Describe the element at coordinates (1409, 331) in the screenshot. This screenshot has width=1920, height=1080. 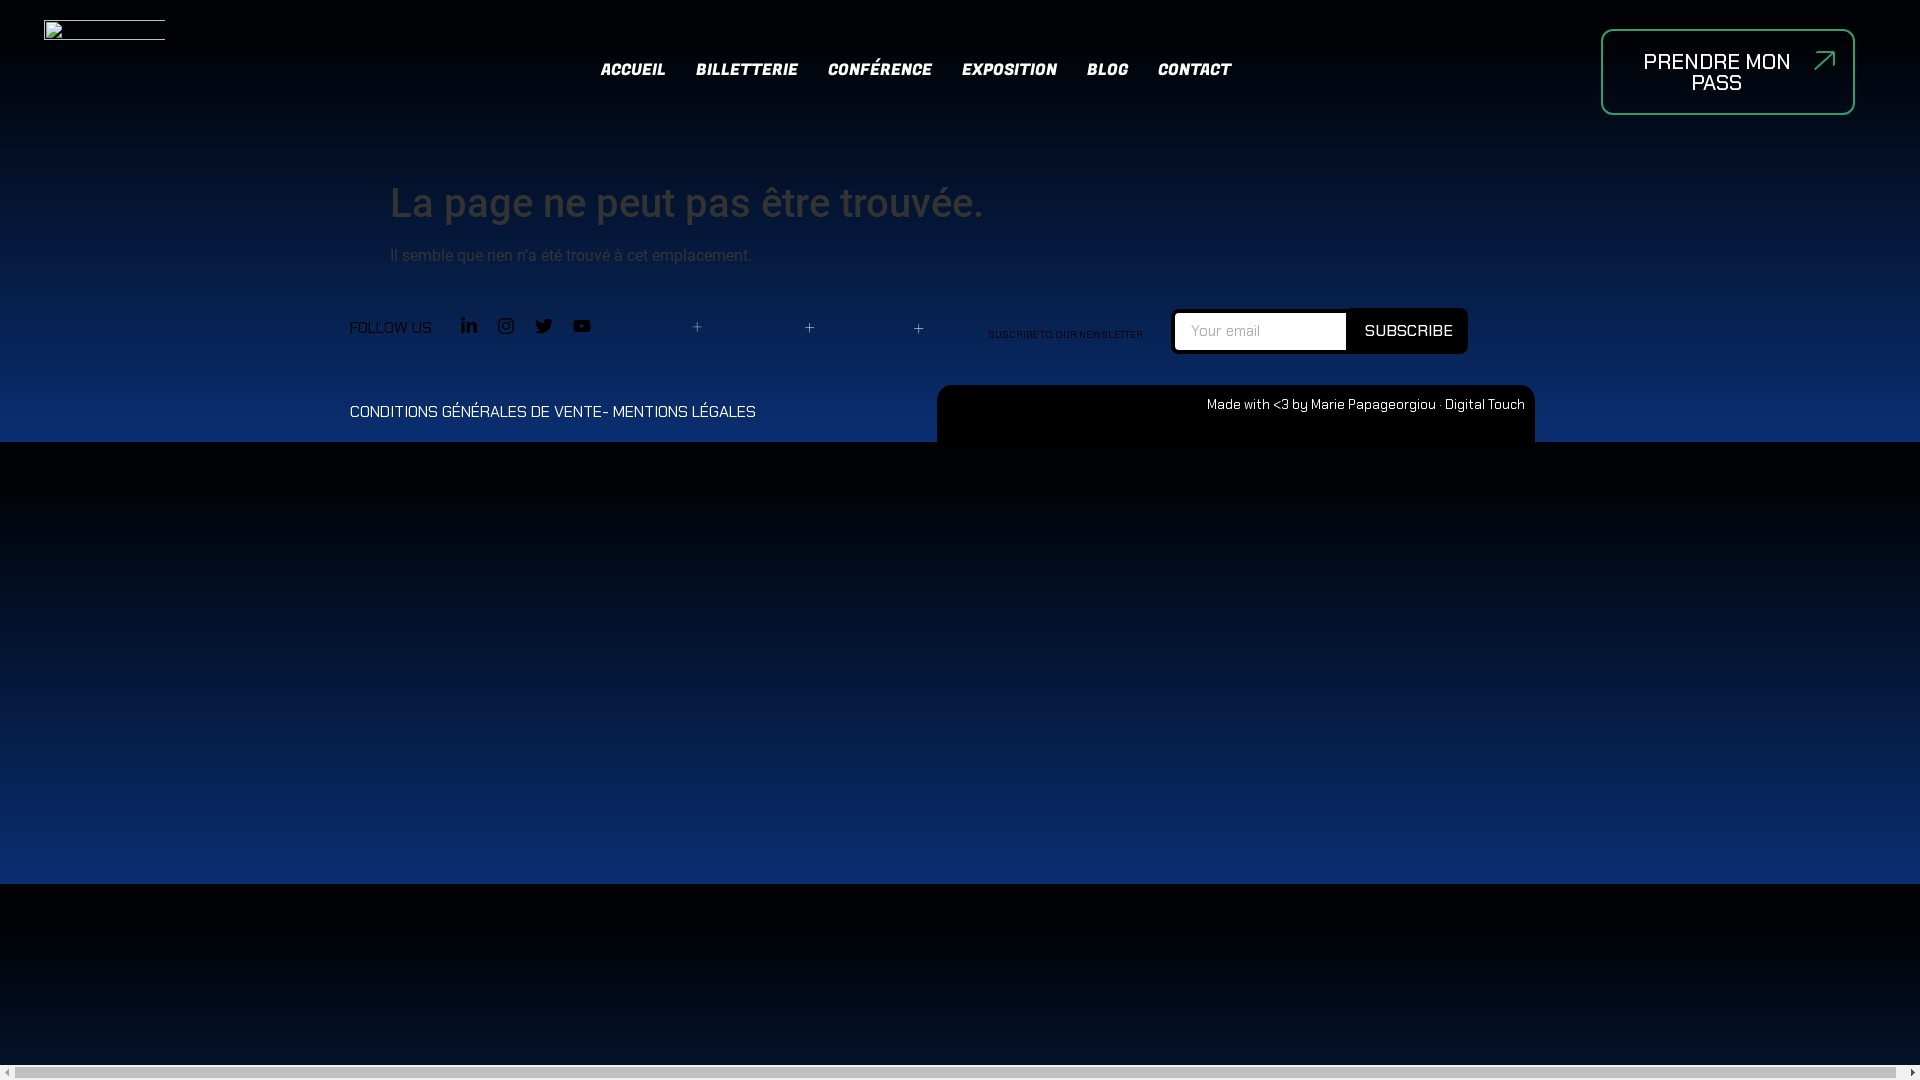
I see `SUBSCRIBE` at that location.